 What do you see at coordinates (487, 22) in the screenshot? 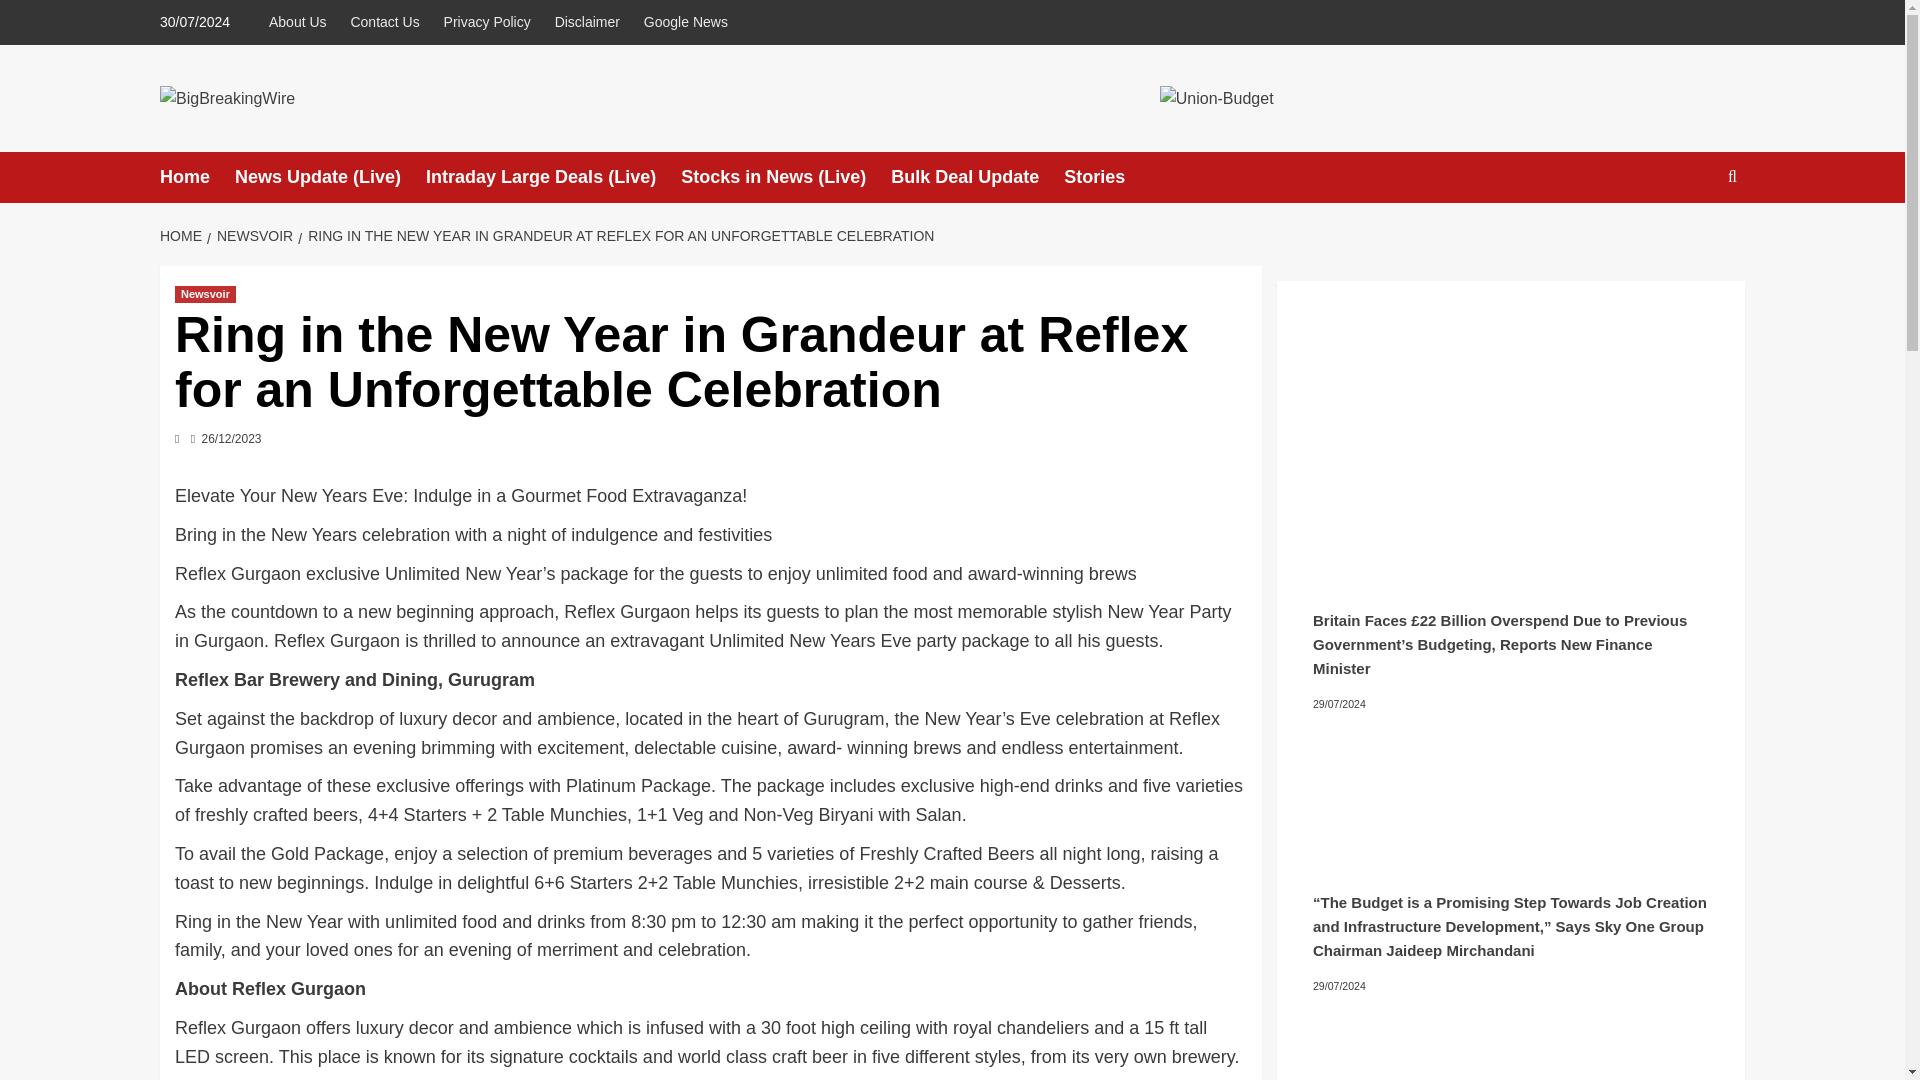
I see `Privacy Policy` at bounding box center [487, 22].